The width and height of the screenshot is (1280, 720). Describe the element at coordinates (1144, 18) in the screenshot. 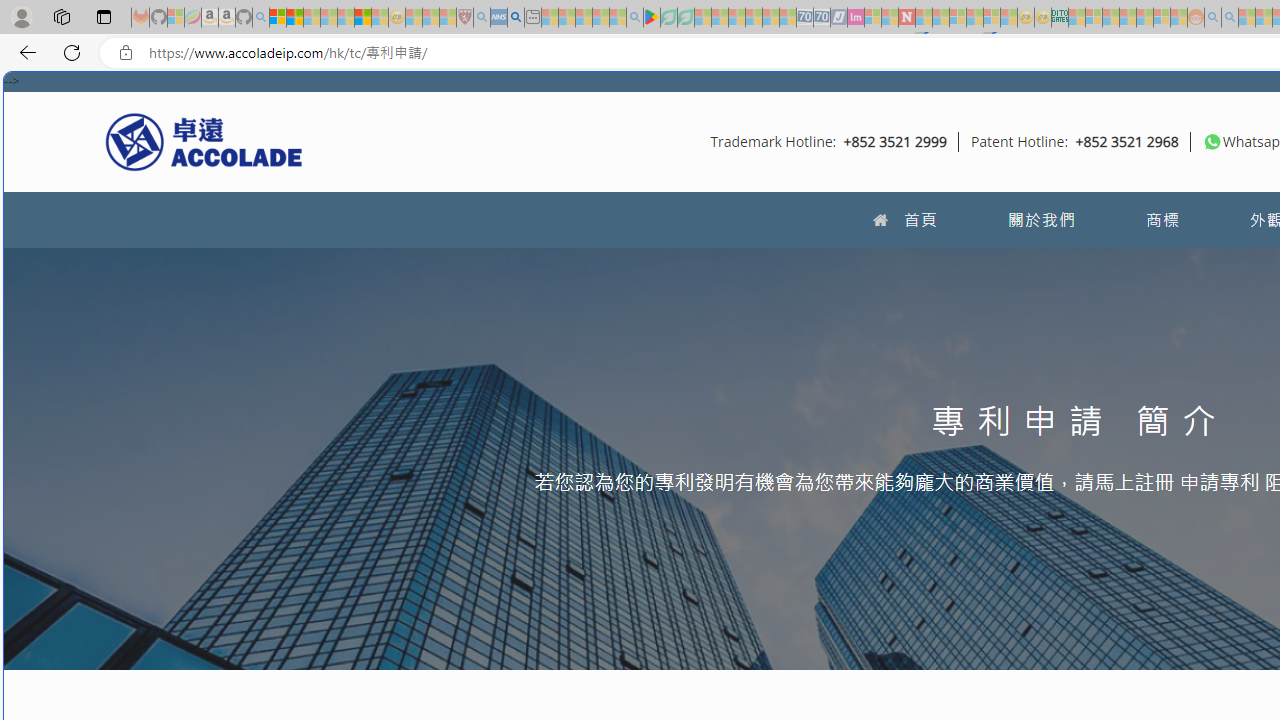

I see `Kinda Frugal - MSN - Sleeping` at that location.